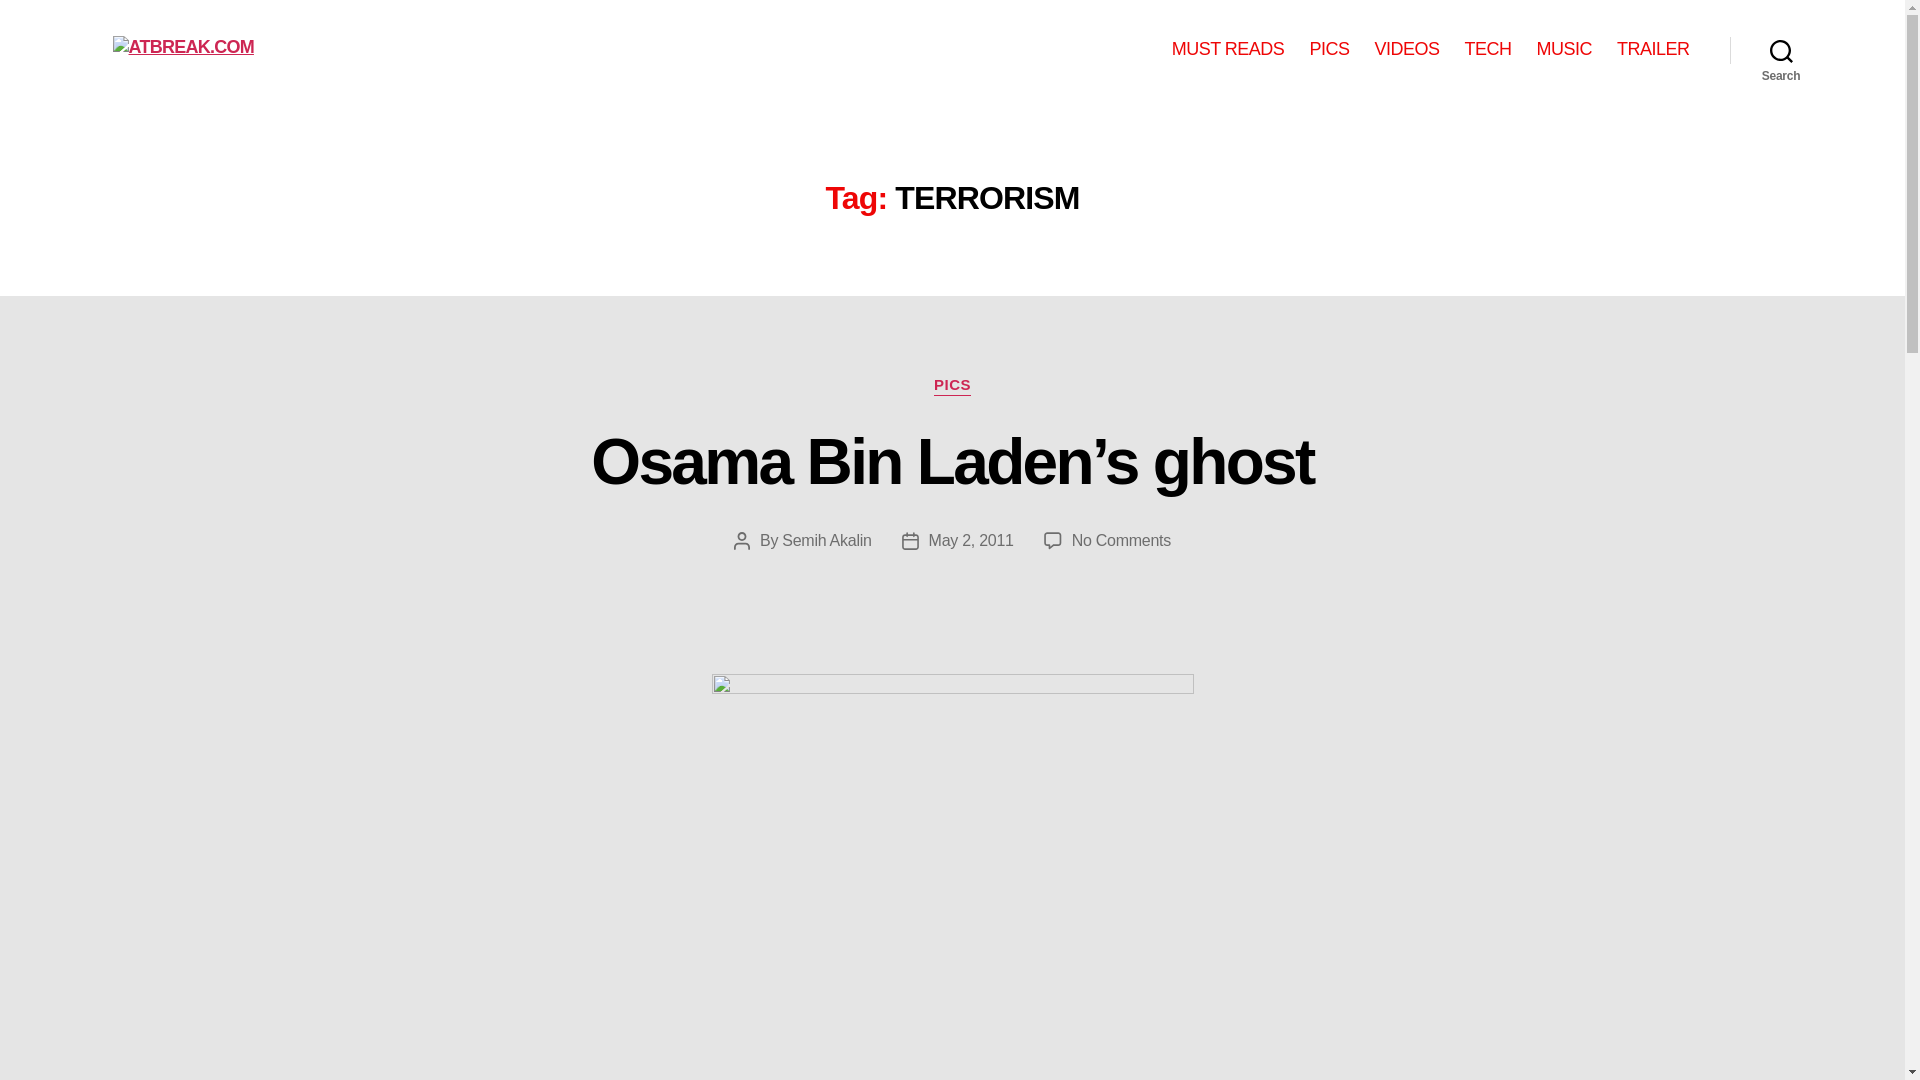 The image size is (1920, 1080). I want to click on Semih Akalin, so click(826, 540).